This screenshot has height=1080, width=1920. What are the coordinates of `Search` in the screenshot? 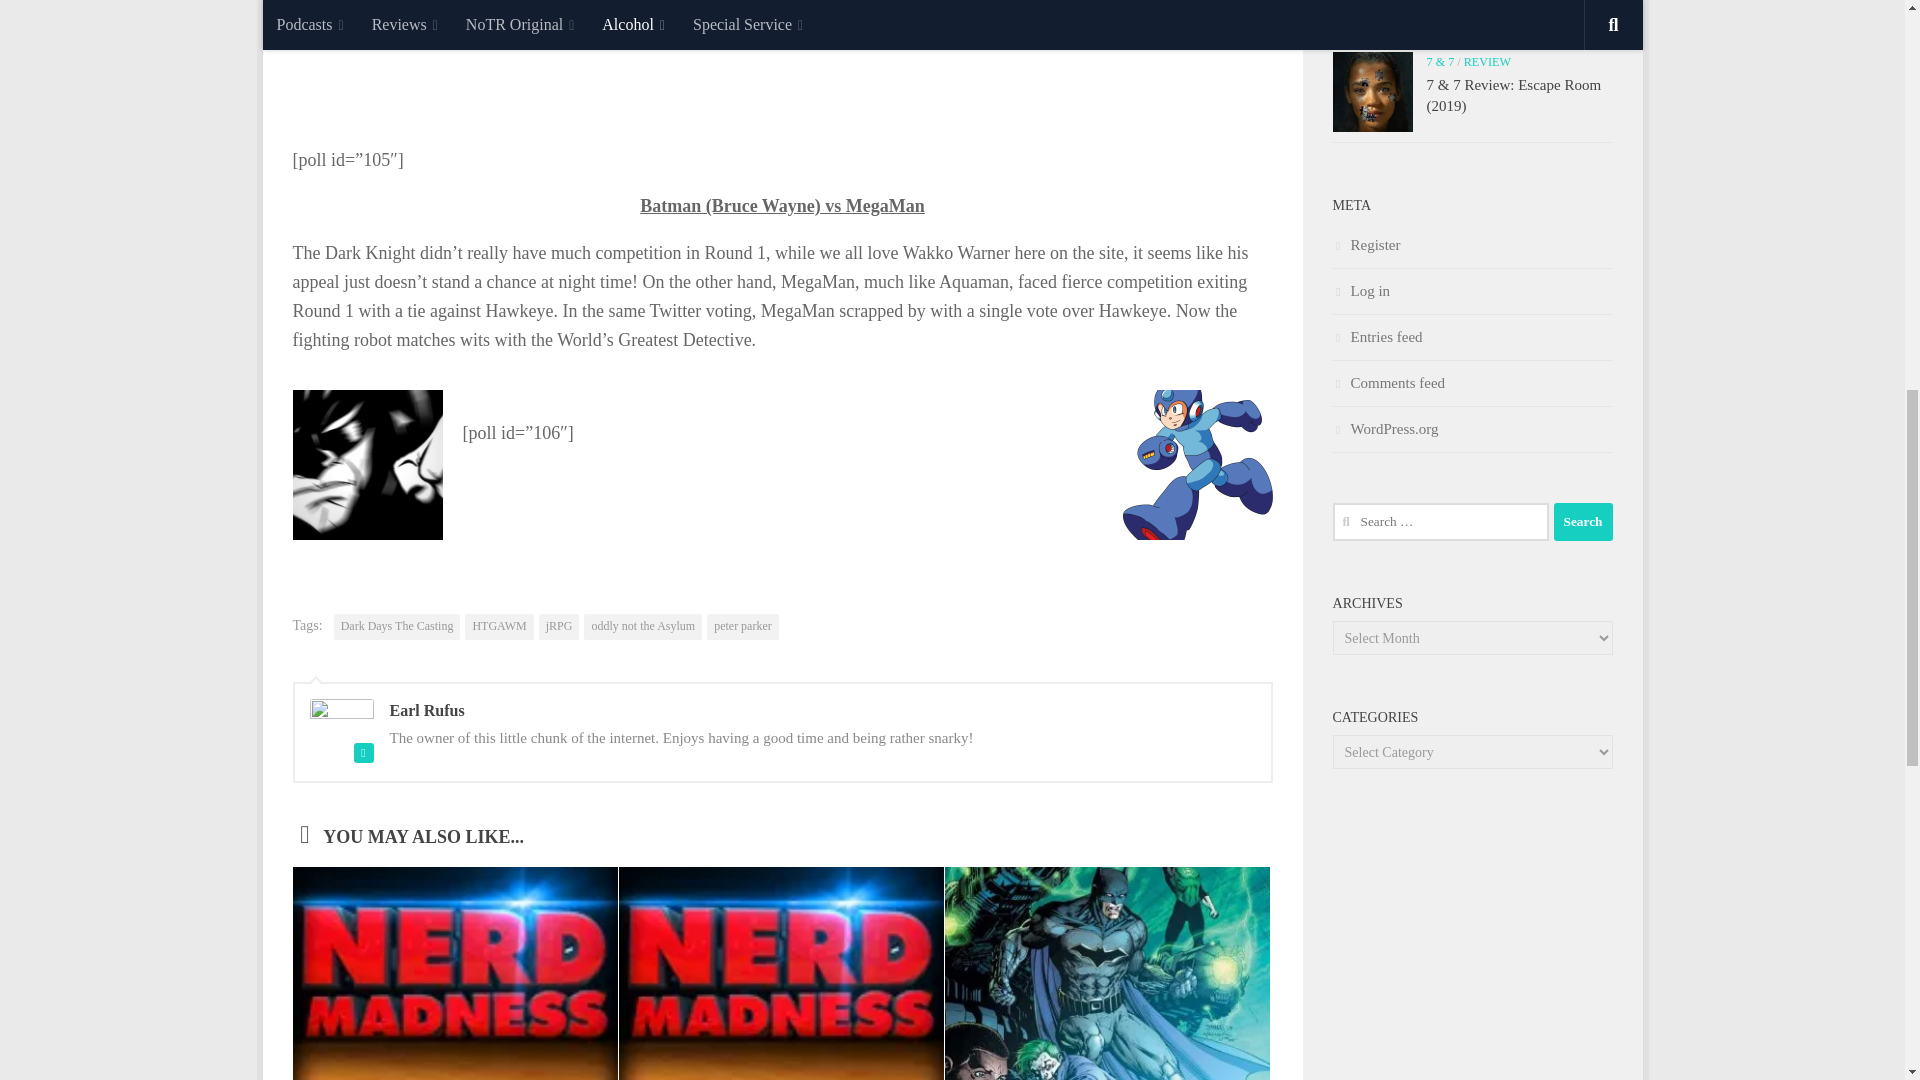 It's located at (1582, 522).